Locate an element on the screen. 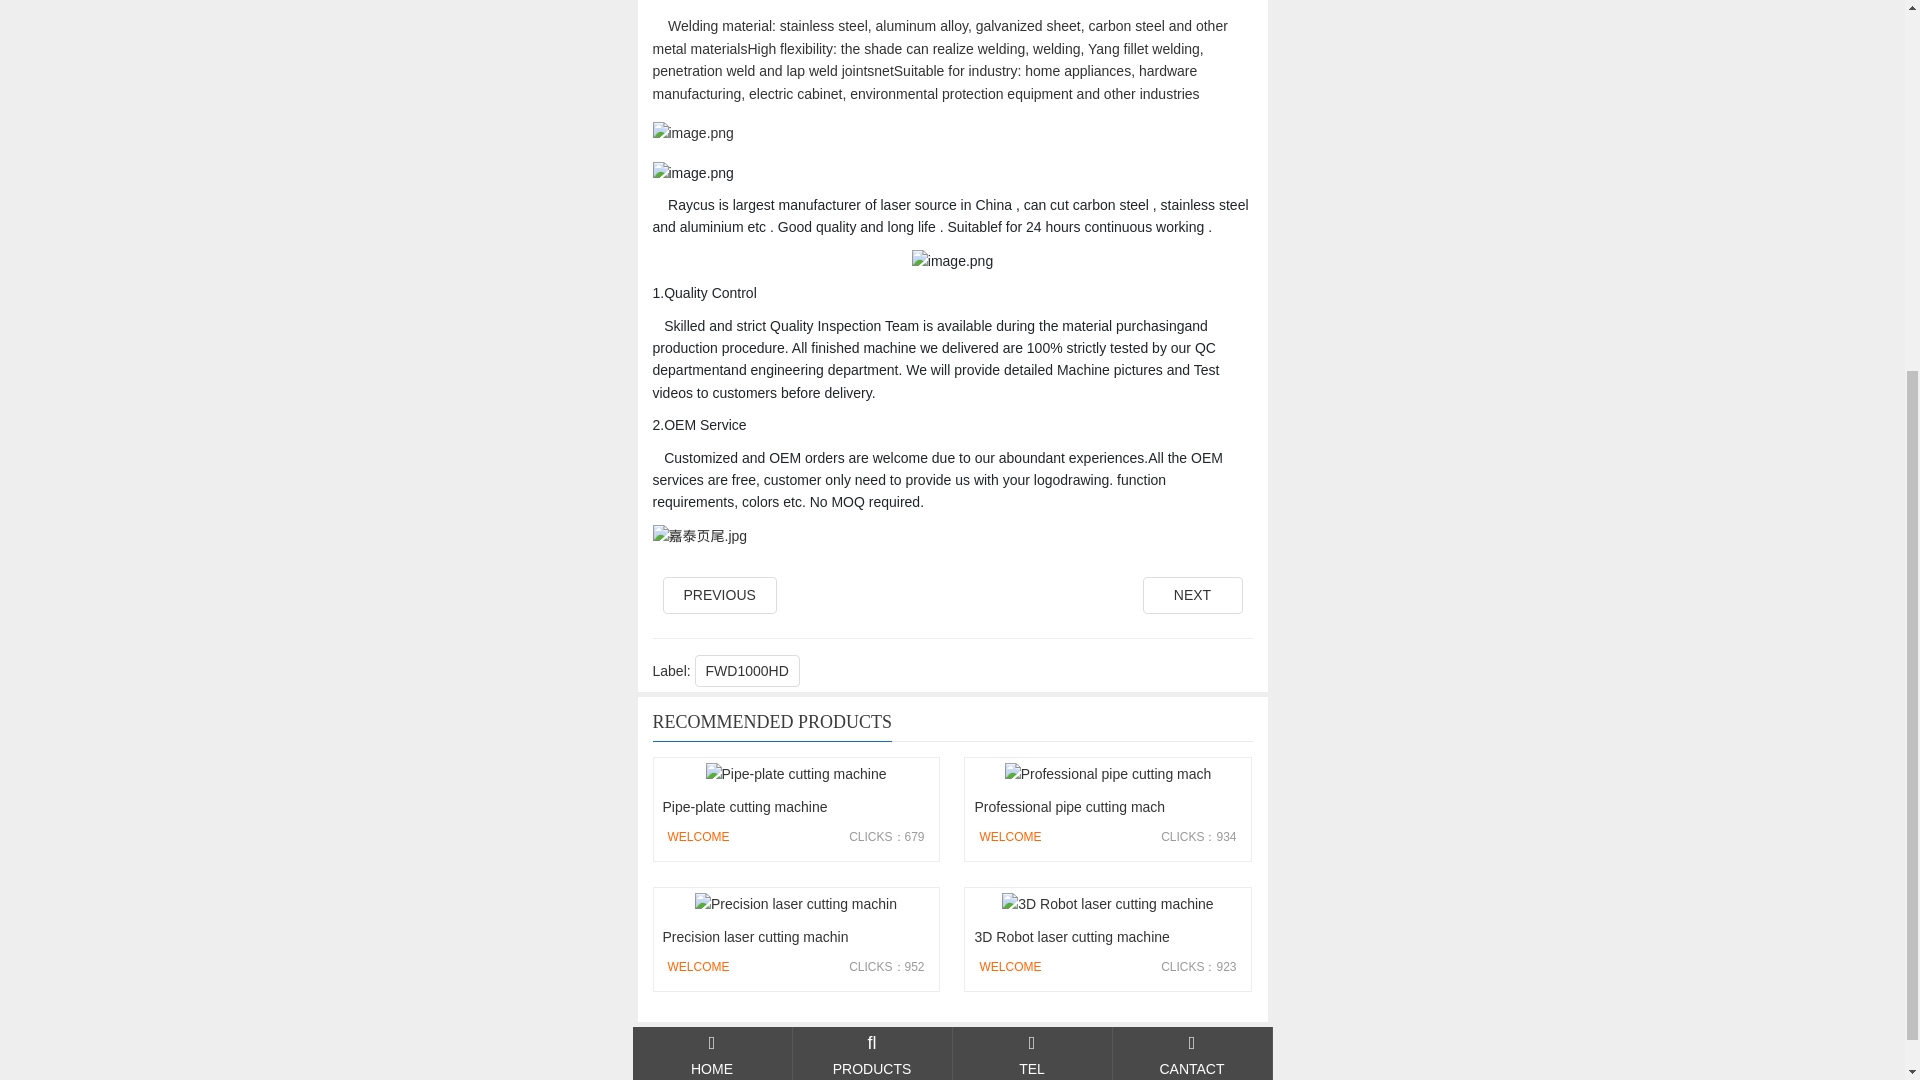  1661329749903237.png is located at coordinates (692, 172).